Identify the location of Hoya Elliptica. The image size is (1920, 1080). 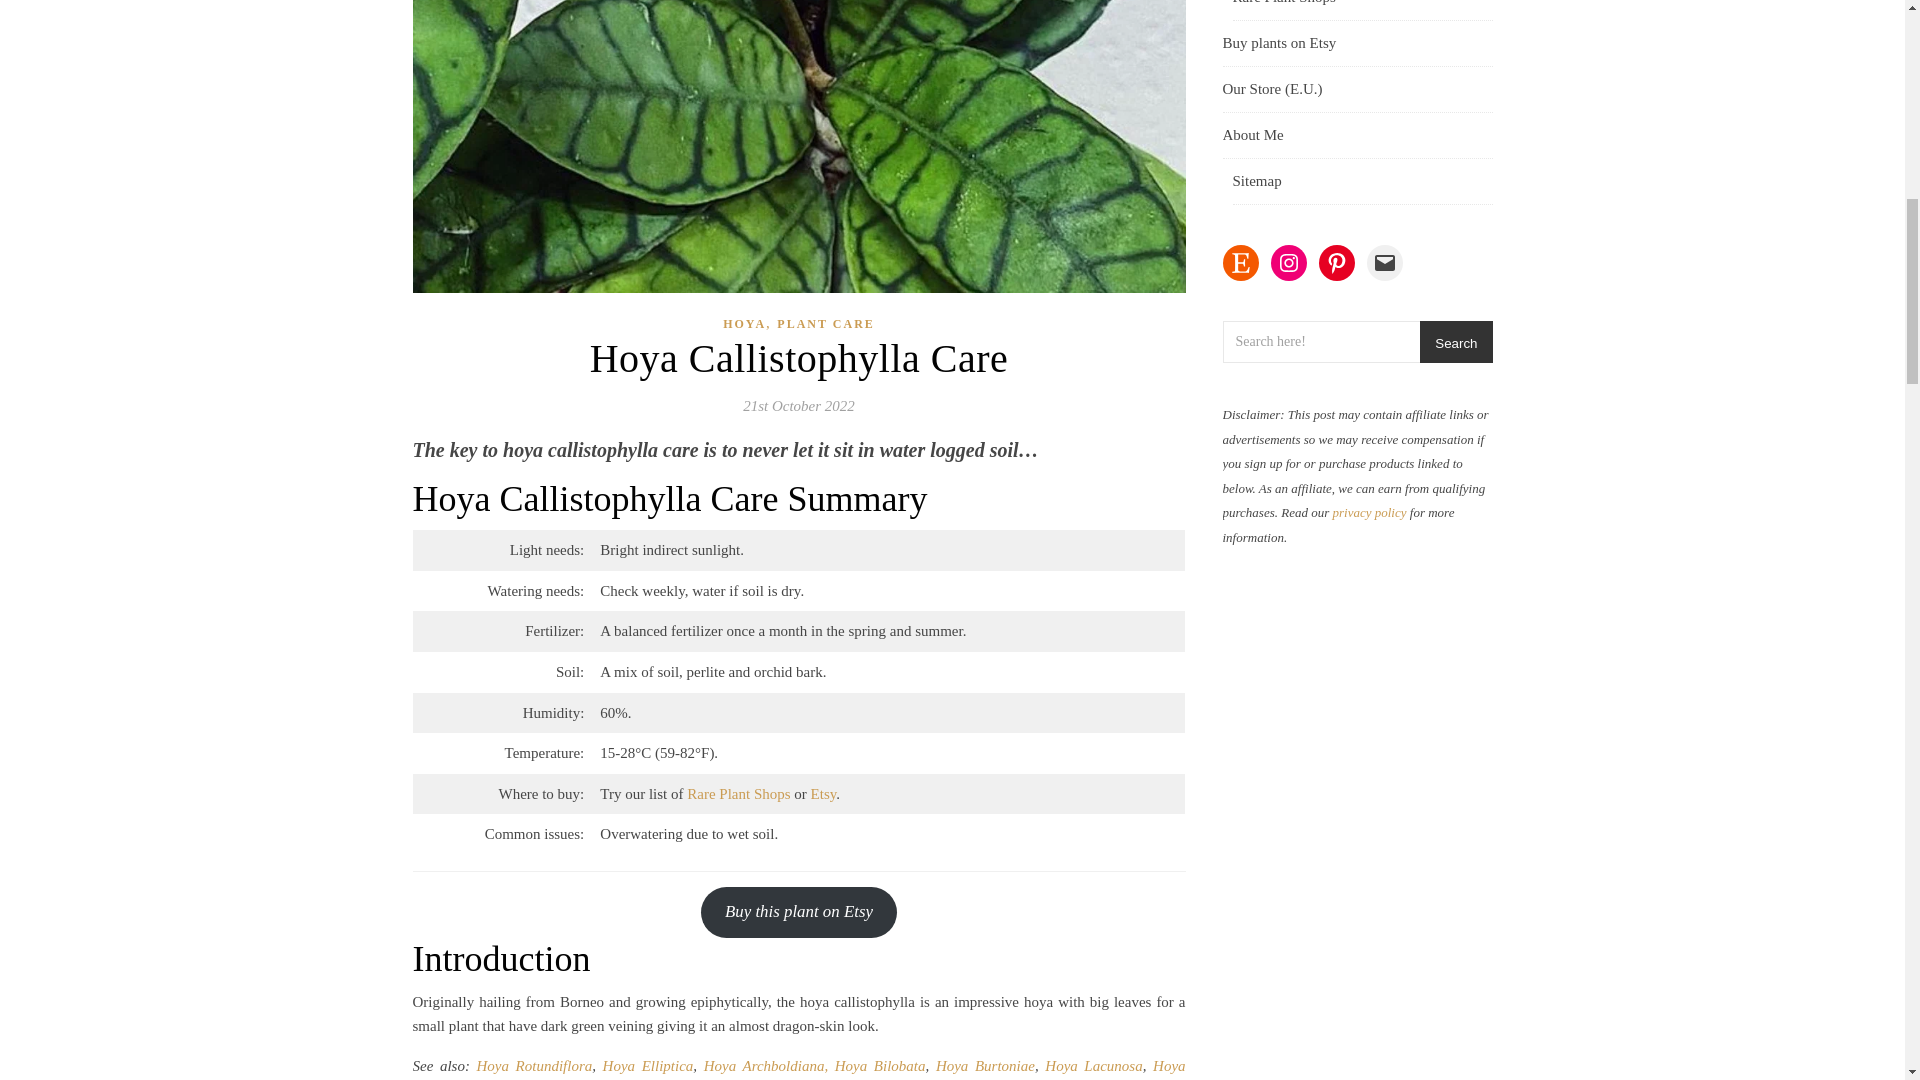
(648, 1066).